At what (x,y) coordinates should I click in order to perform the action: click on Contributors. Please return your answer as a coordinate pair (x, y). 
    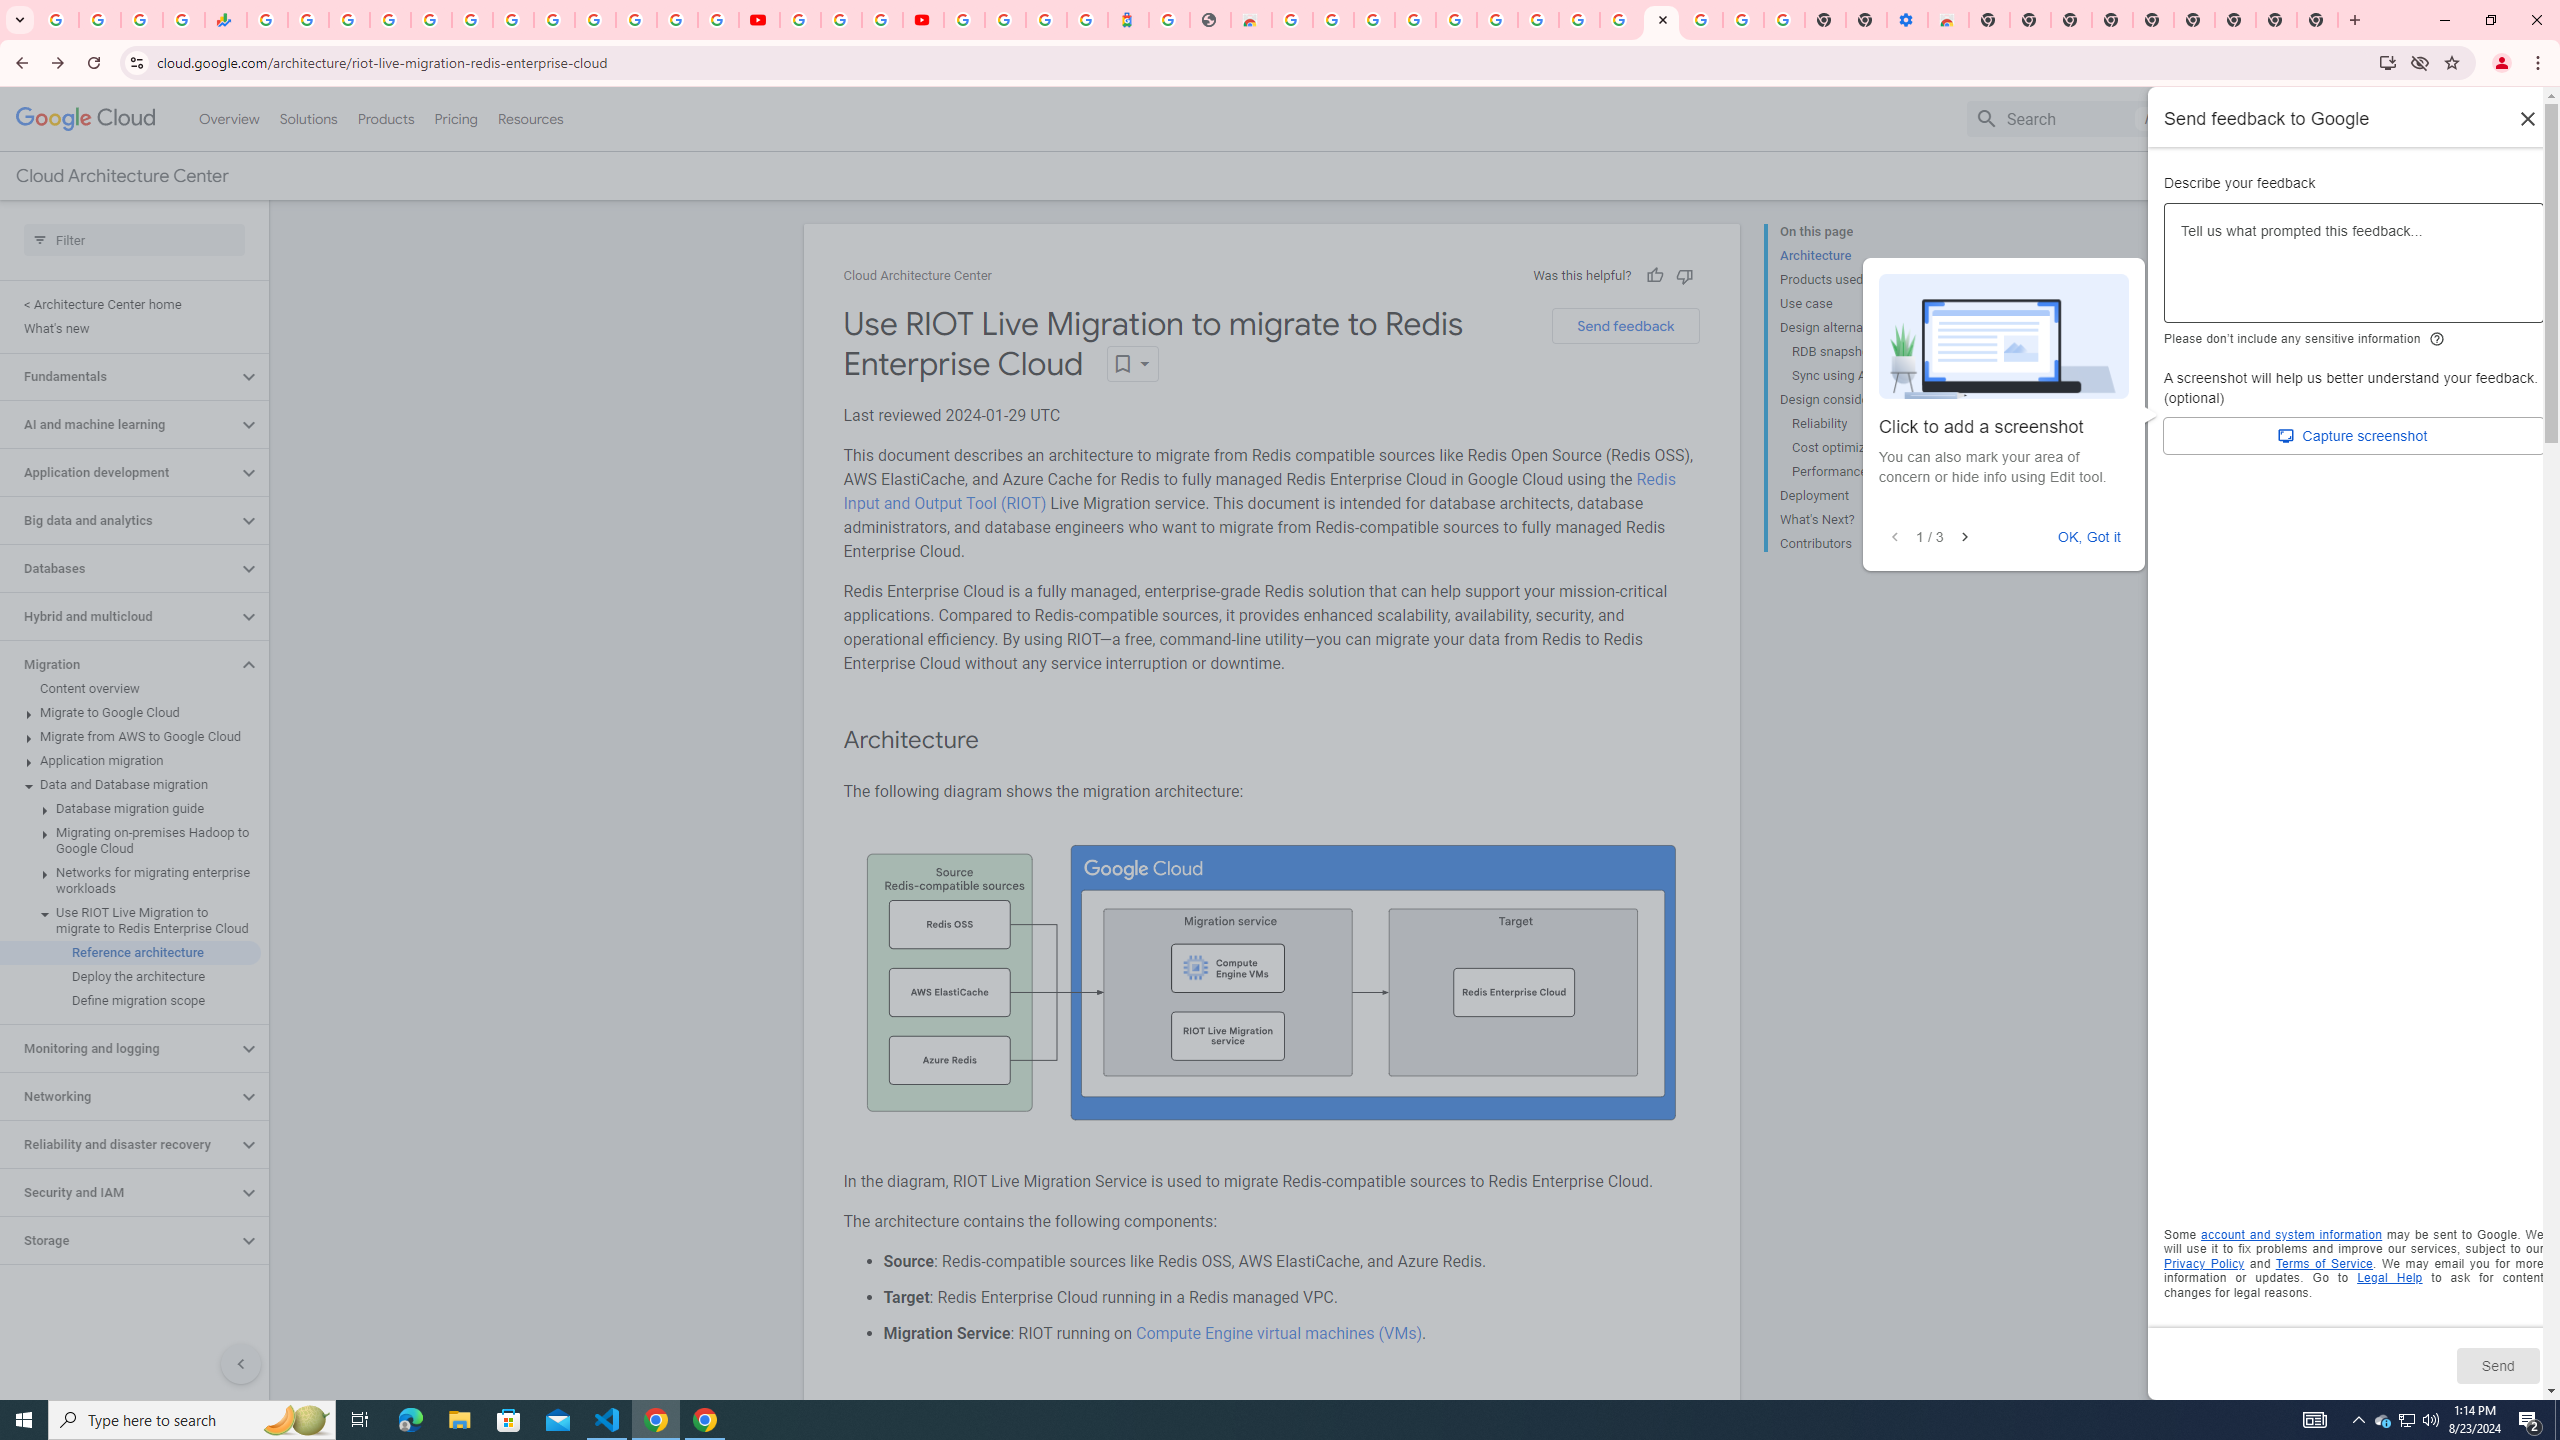
    Looking at the image, I should click on (1861, 541).